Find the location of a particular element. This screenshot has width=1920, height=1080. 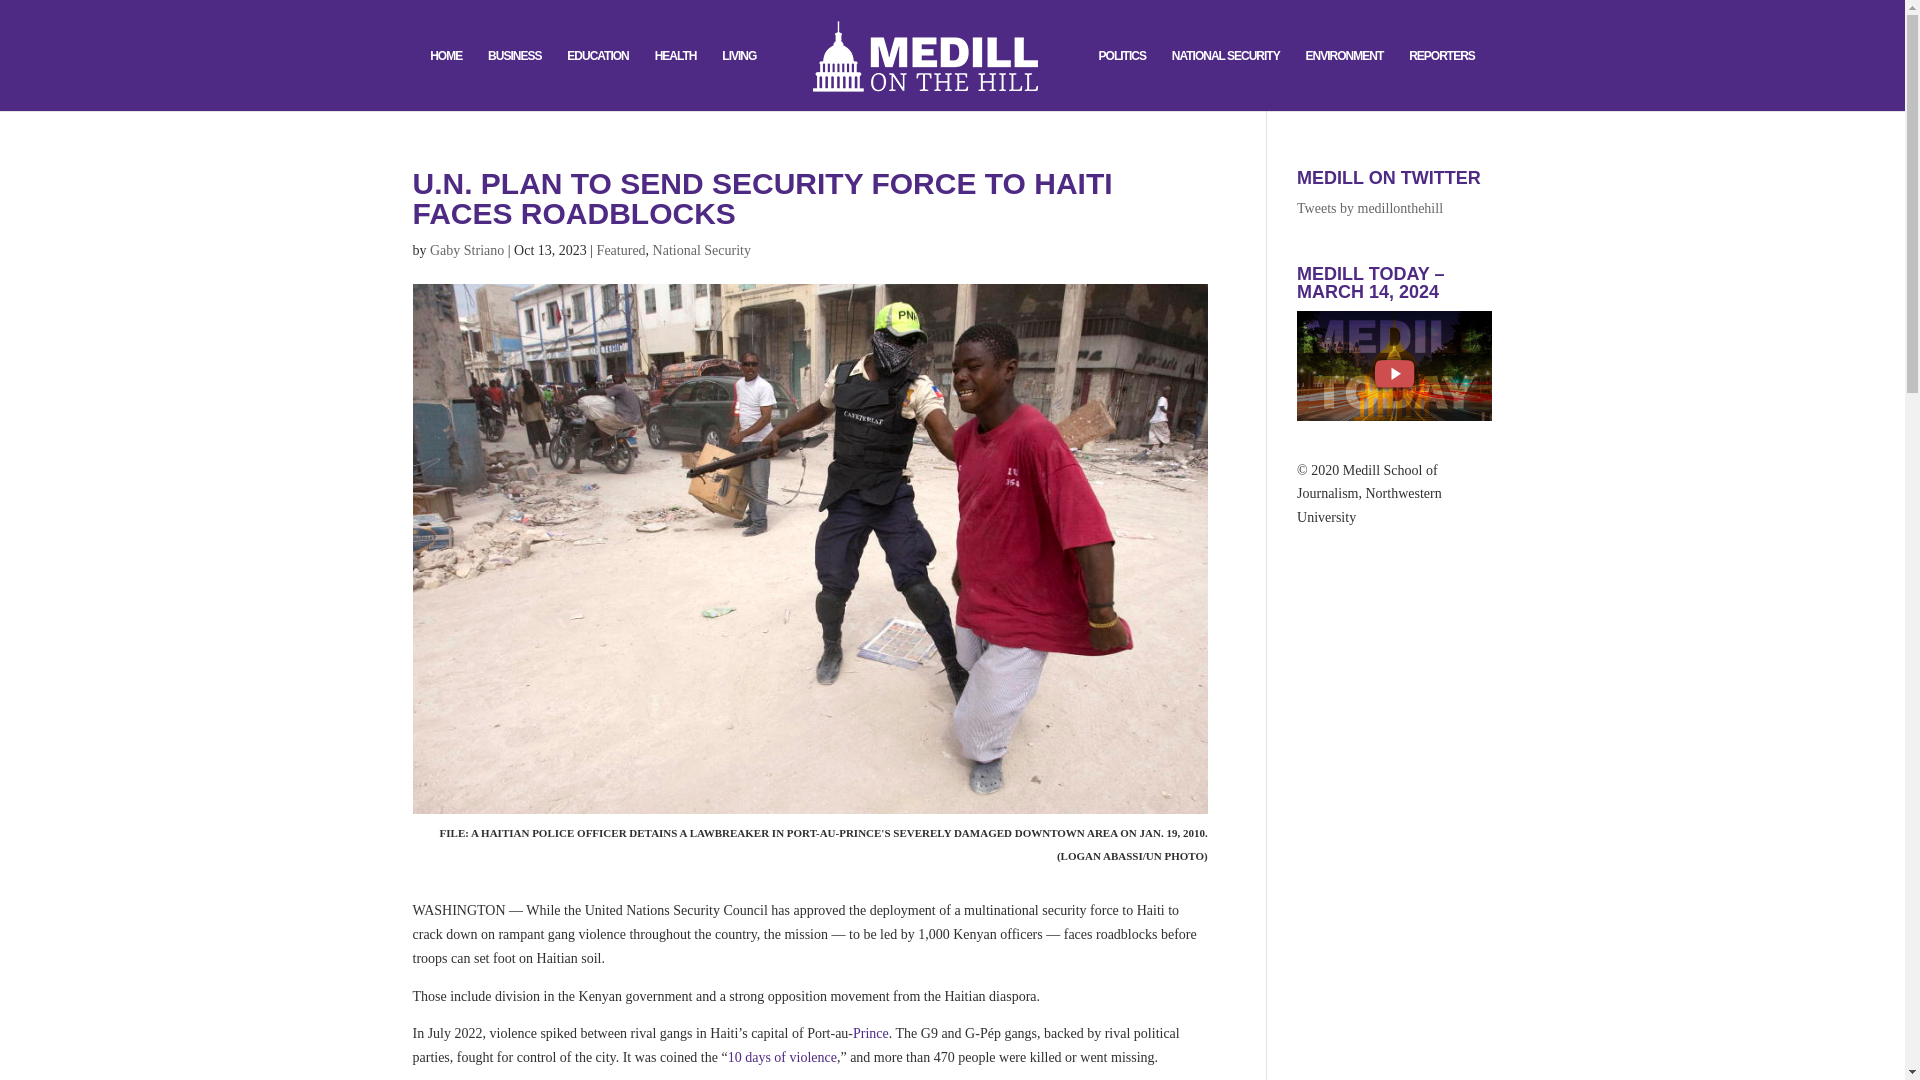

National Security is located at coordinates (701, 250).